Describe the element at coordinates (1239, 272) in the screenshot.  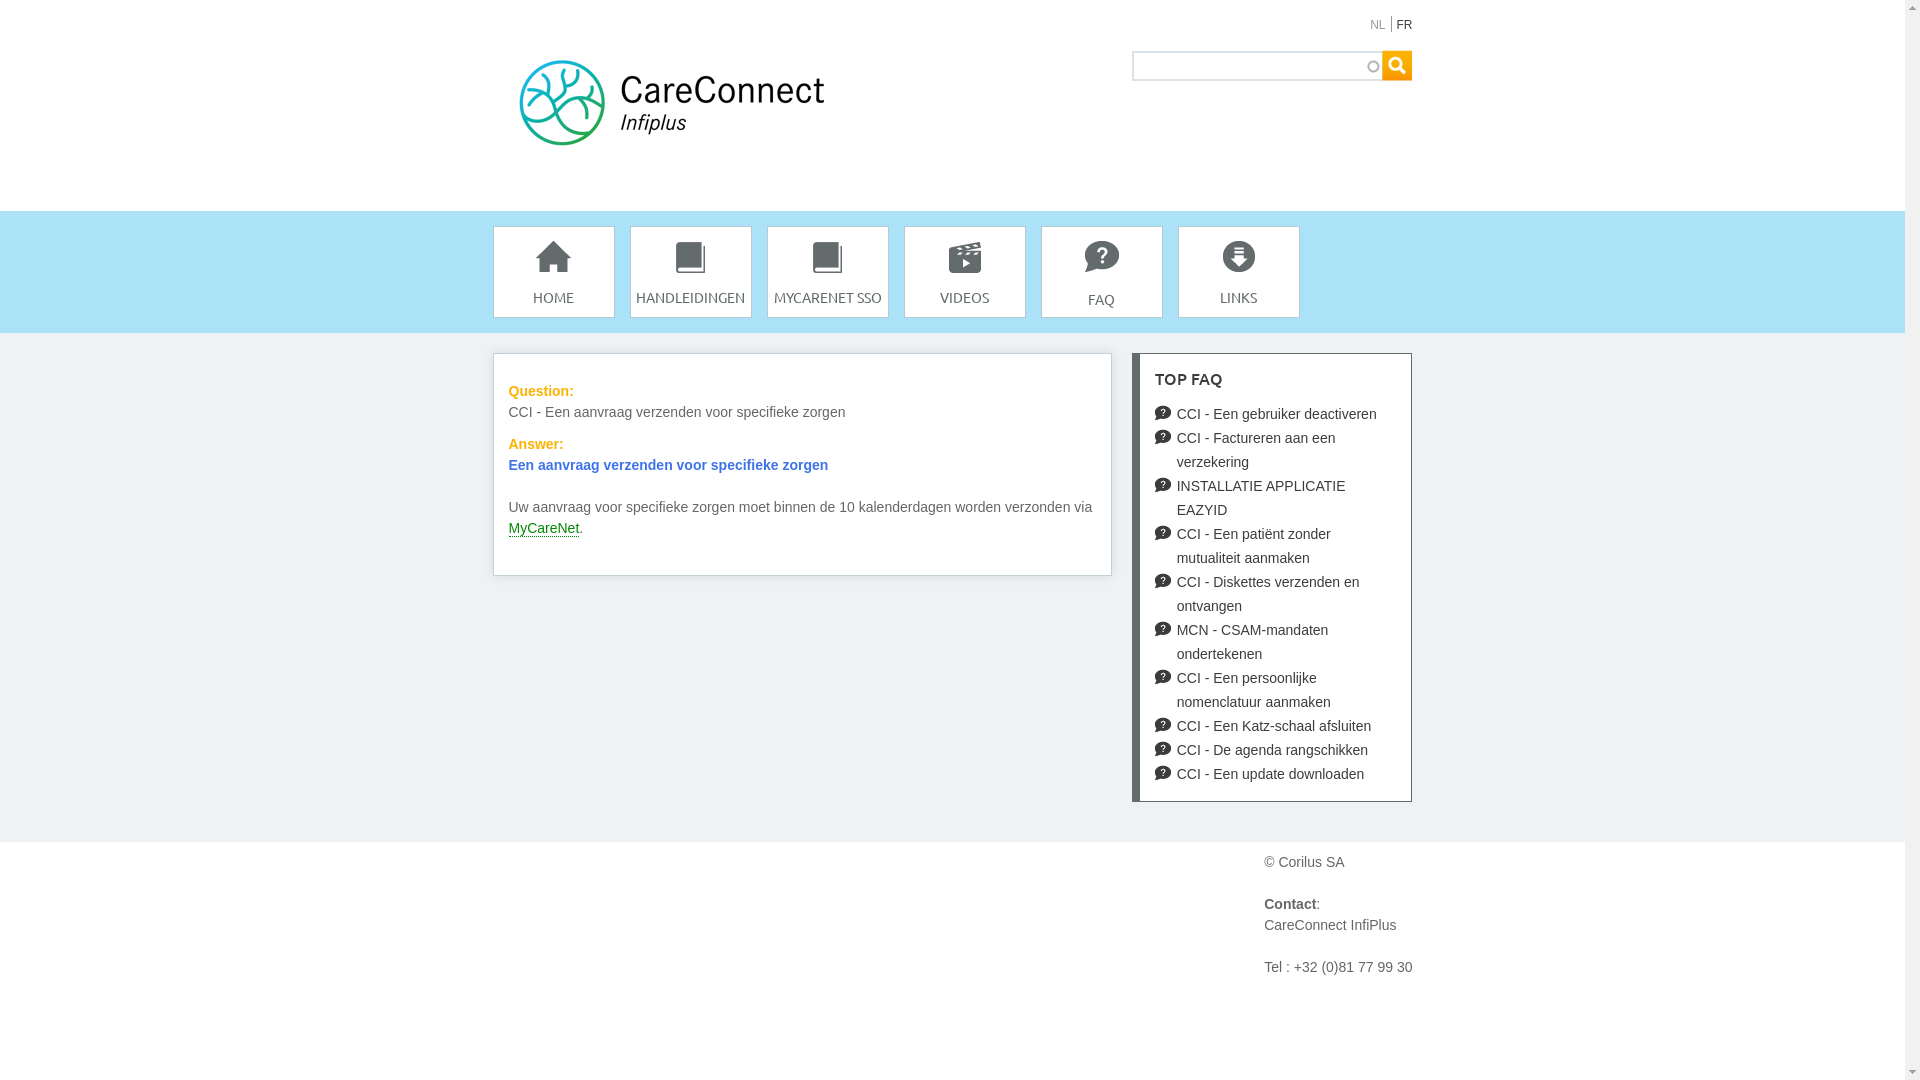
I see `LINKS` at that location.